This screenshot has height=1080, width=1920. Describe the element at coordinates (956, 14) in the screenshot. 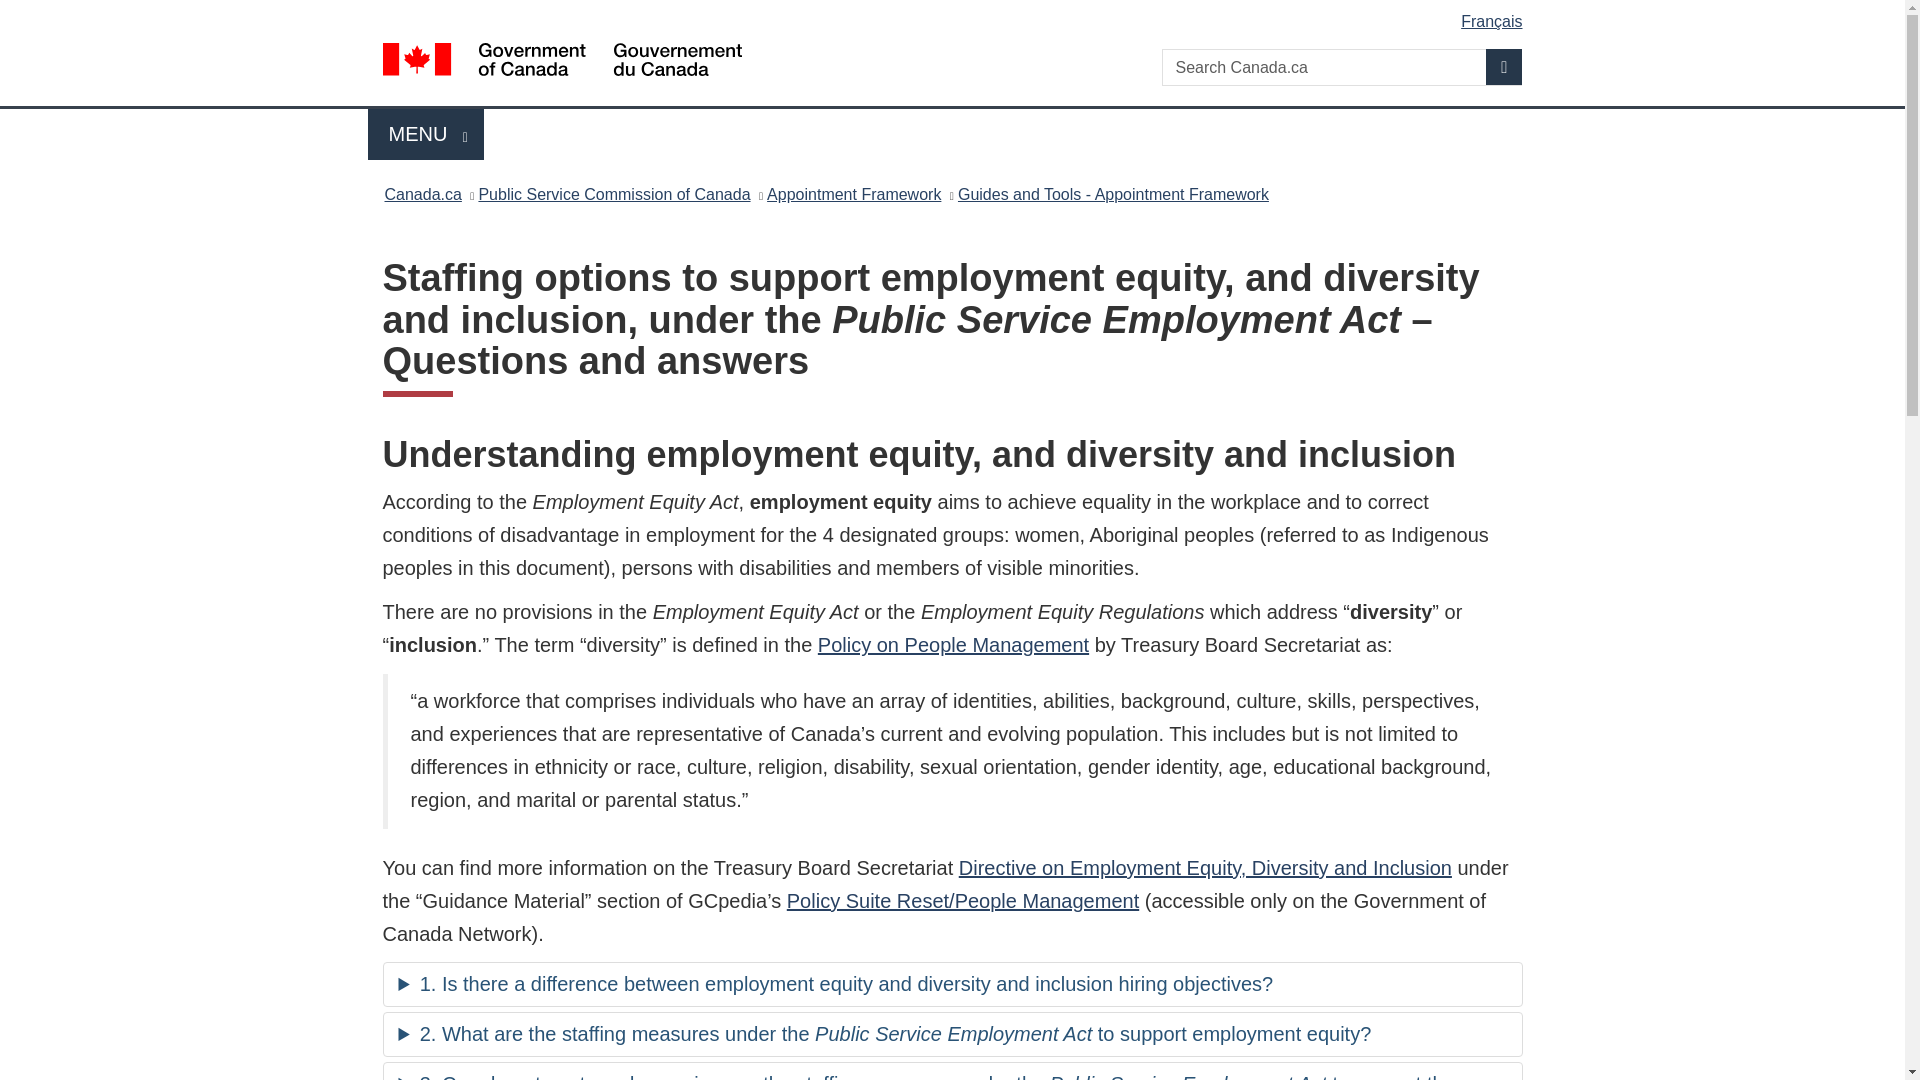

I see `Skip to main content` at that location.